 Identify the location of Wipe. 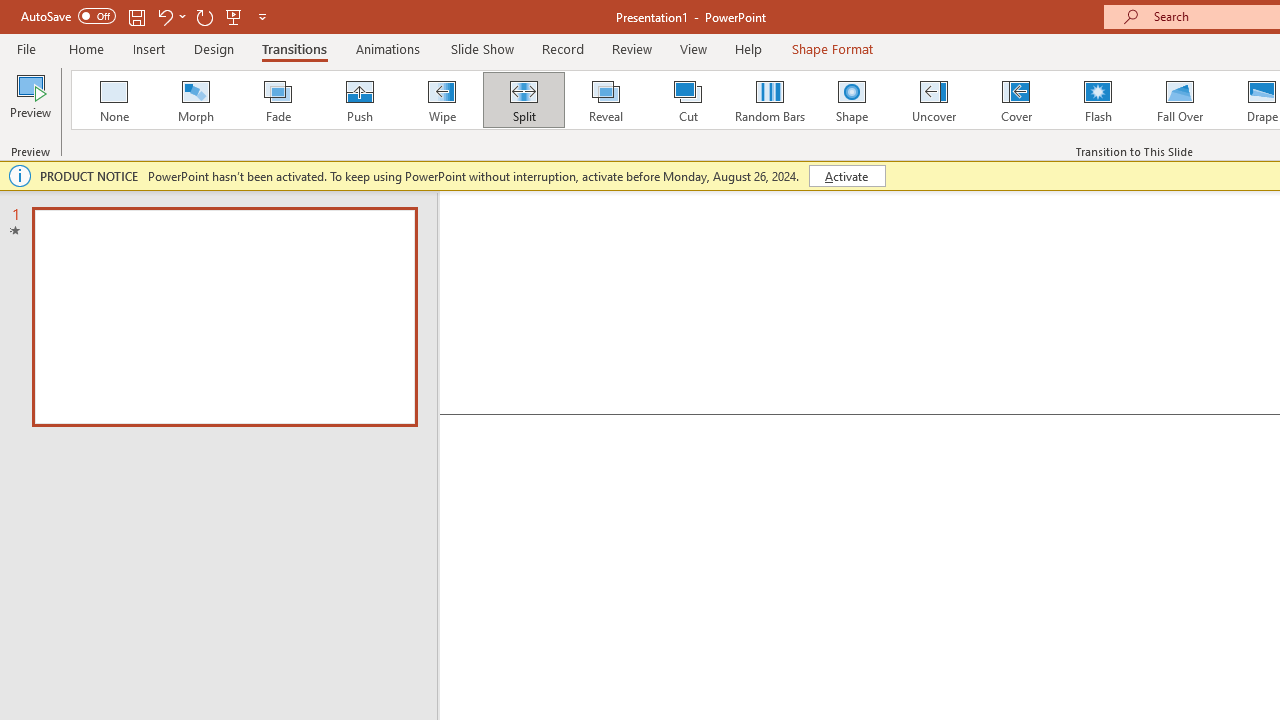
(441, 100).